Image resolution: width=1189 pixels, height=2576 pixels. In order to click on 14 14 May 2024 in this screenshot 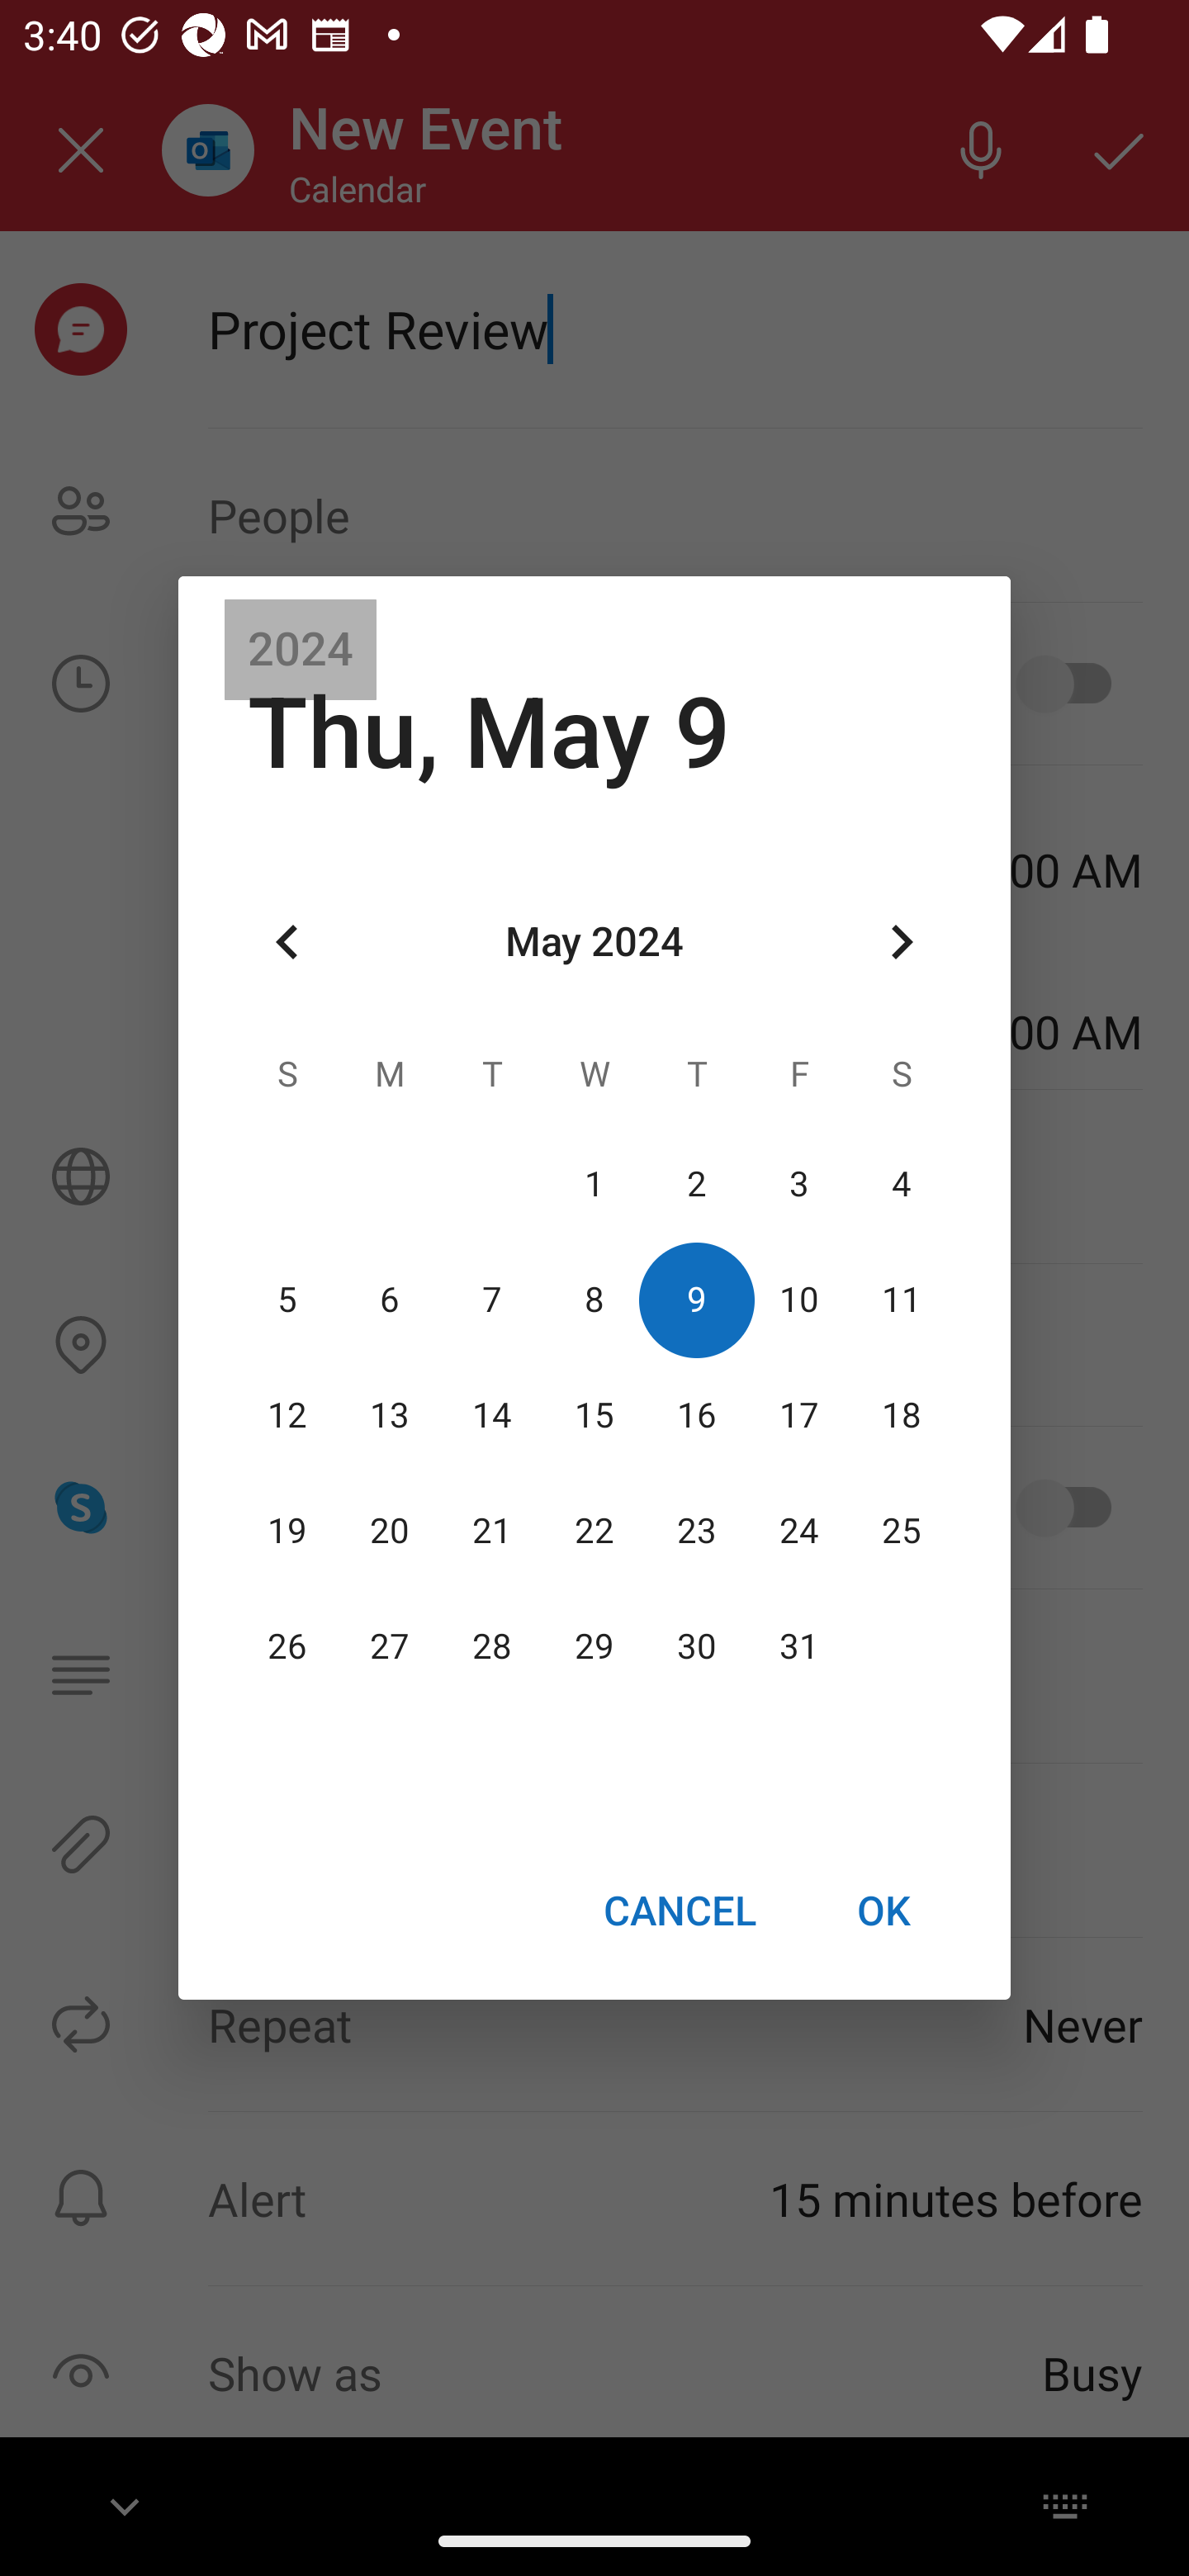, I will do `click(492, 1415)`.